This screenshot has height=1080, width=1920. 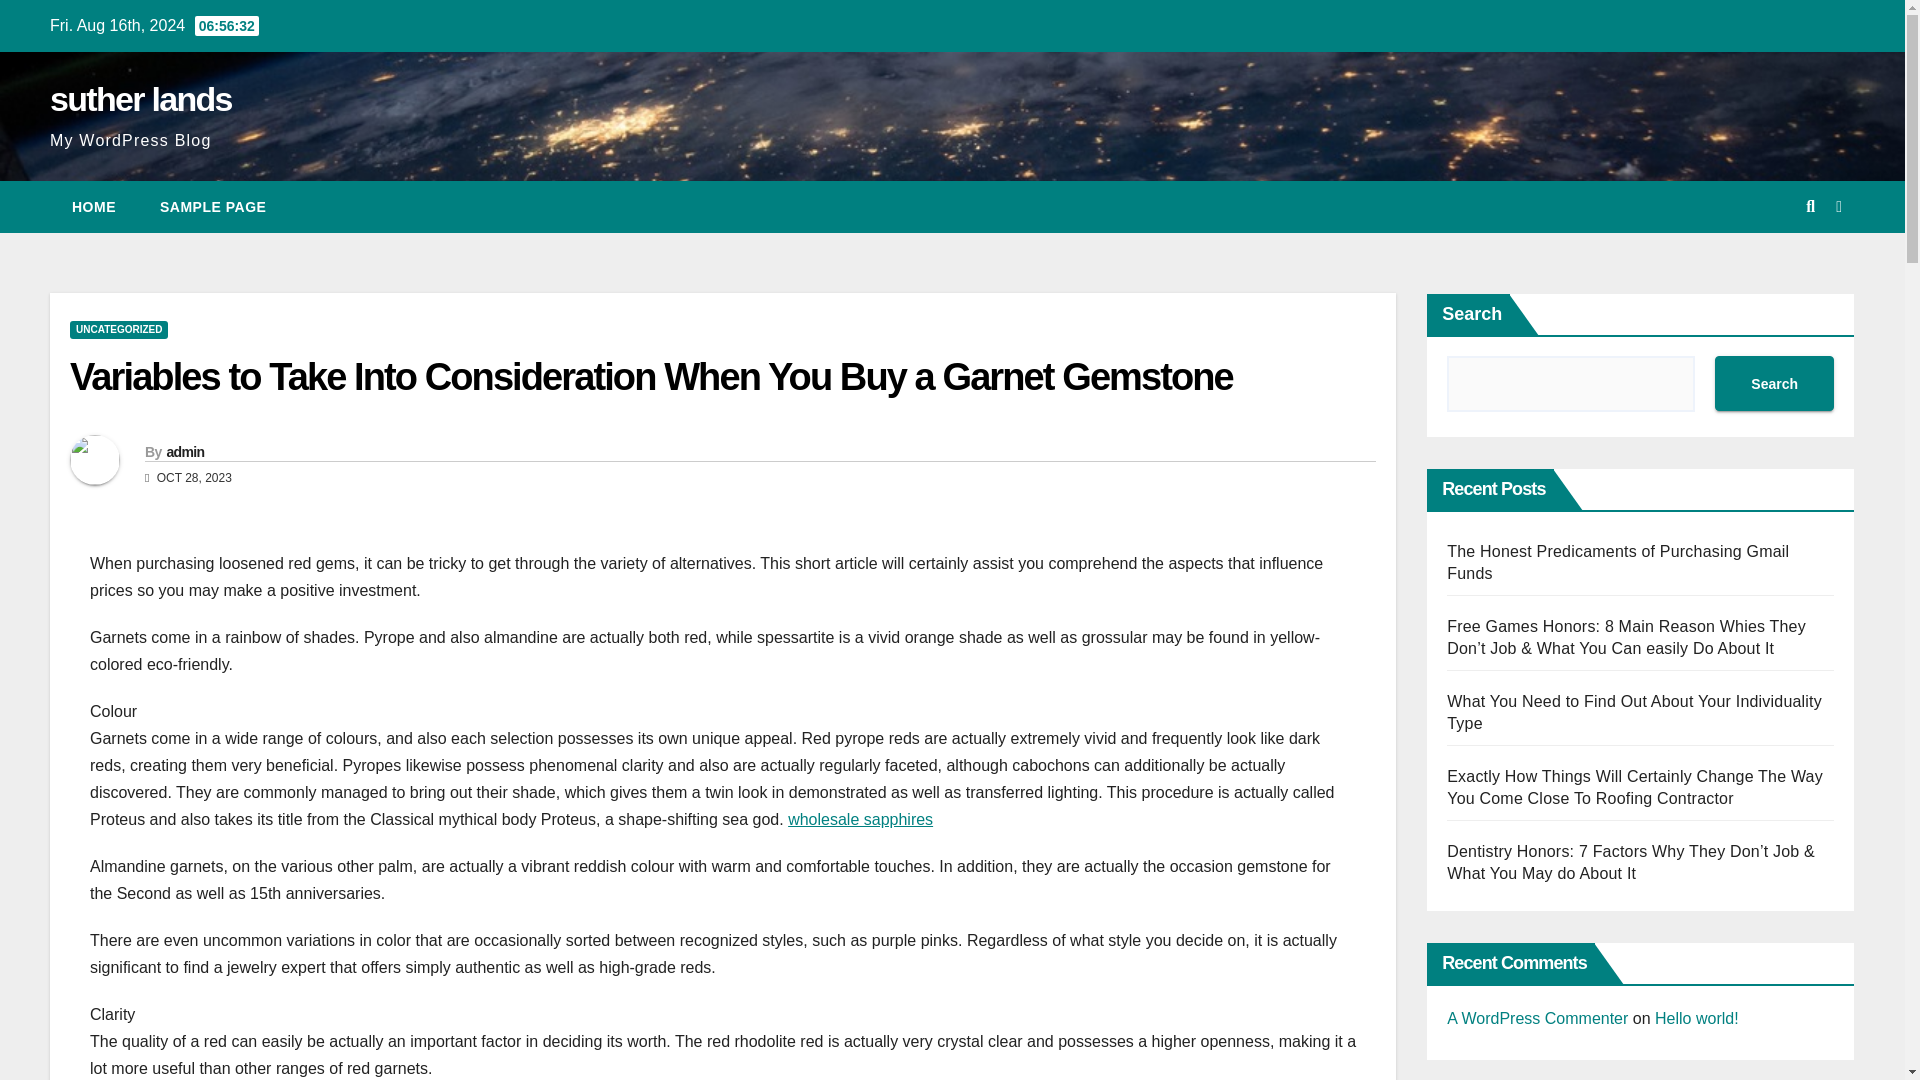 I want to click on wholesale sapphires, so click(x=860, y=820).